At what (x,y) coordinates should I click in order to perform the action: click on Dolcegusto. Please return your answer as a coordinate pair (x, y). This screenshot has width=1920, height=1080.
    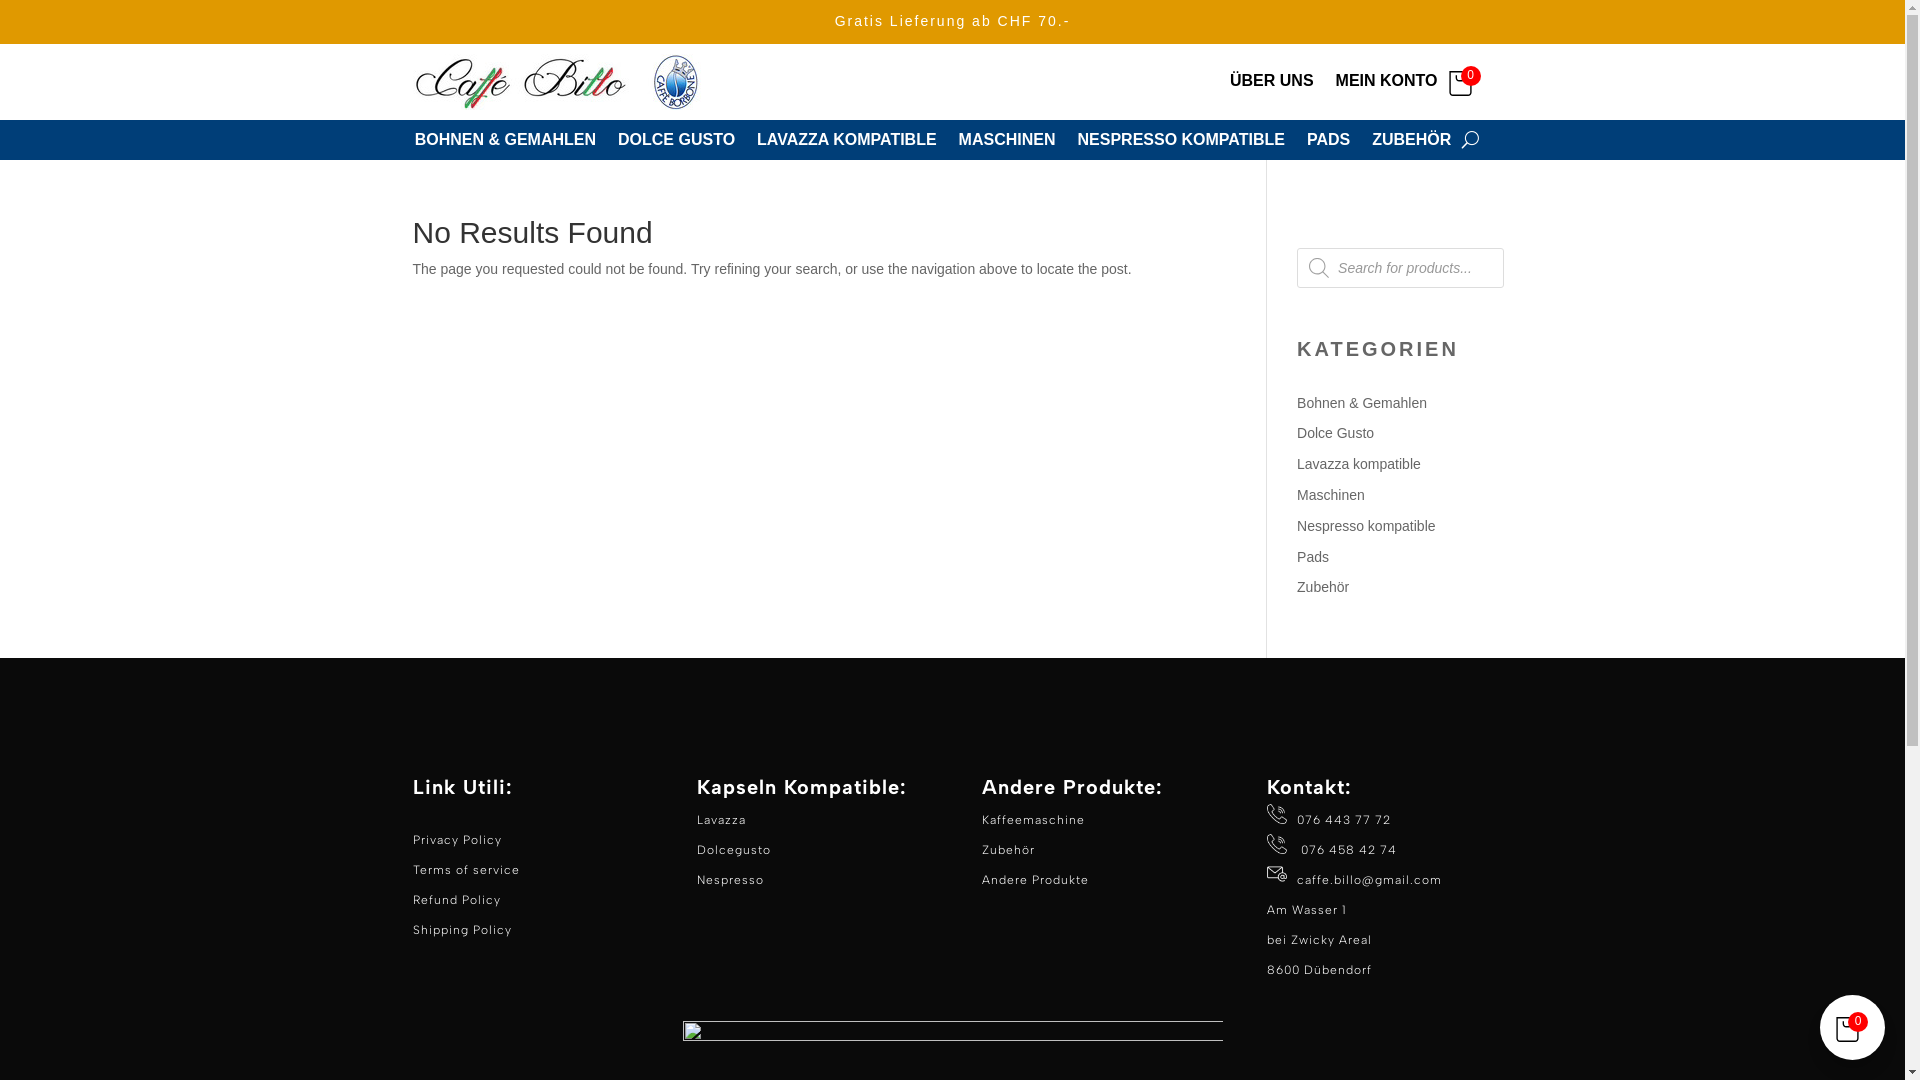
    Looking at the image, I should click on (734, 850).